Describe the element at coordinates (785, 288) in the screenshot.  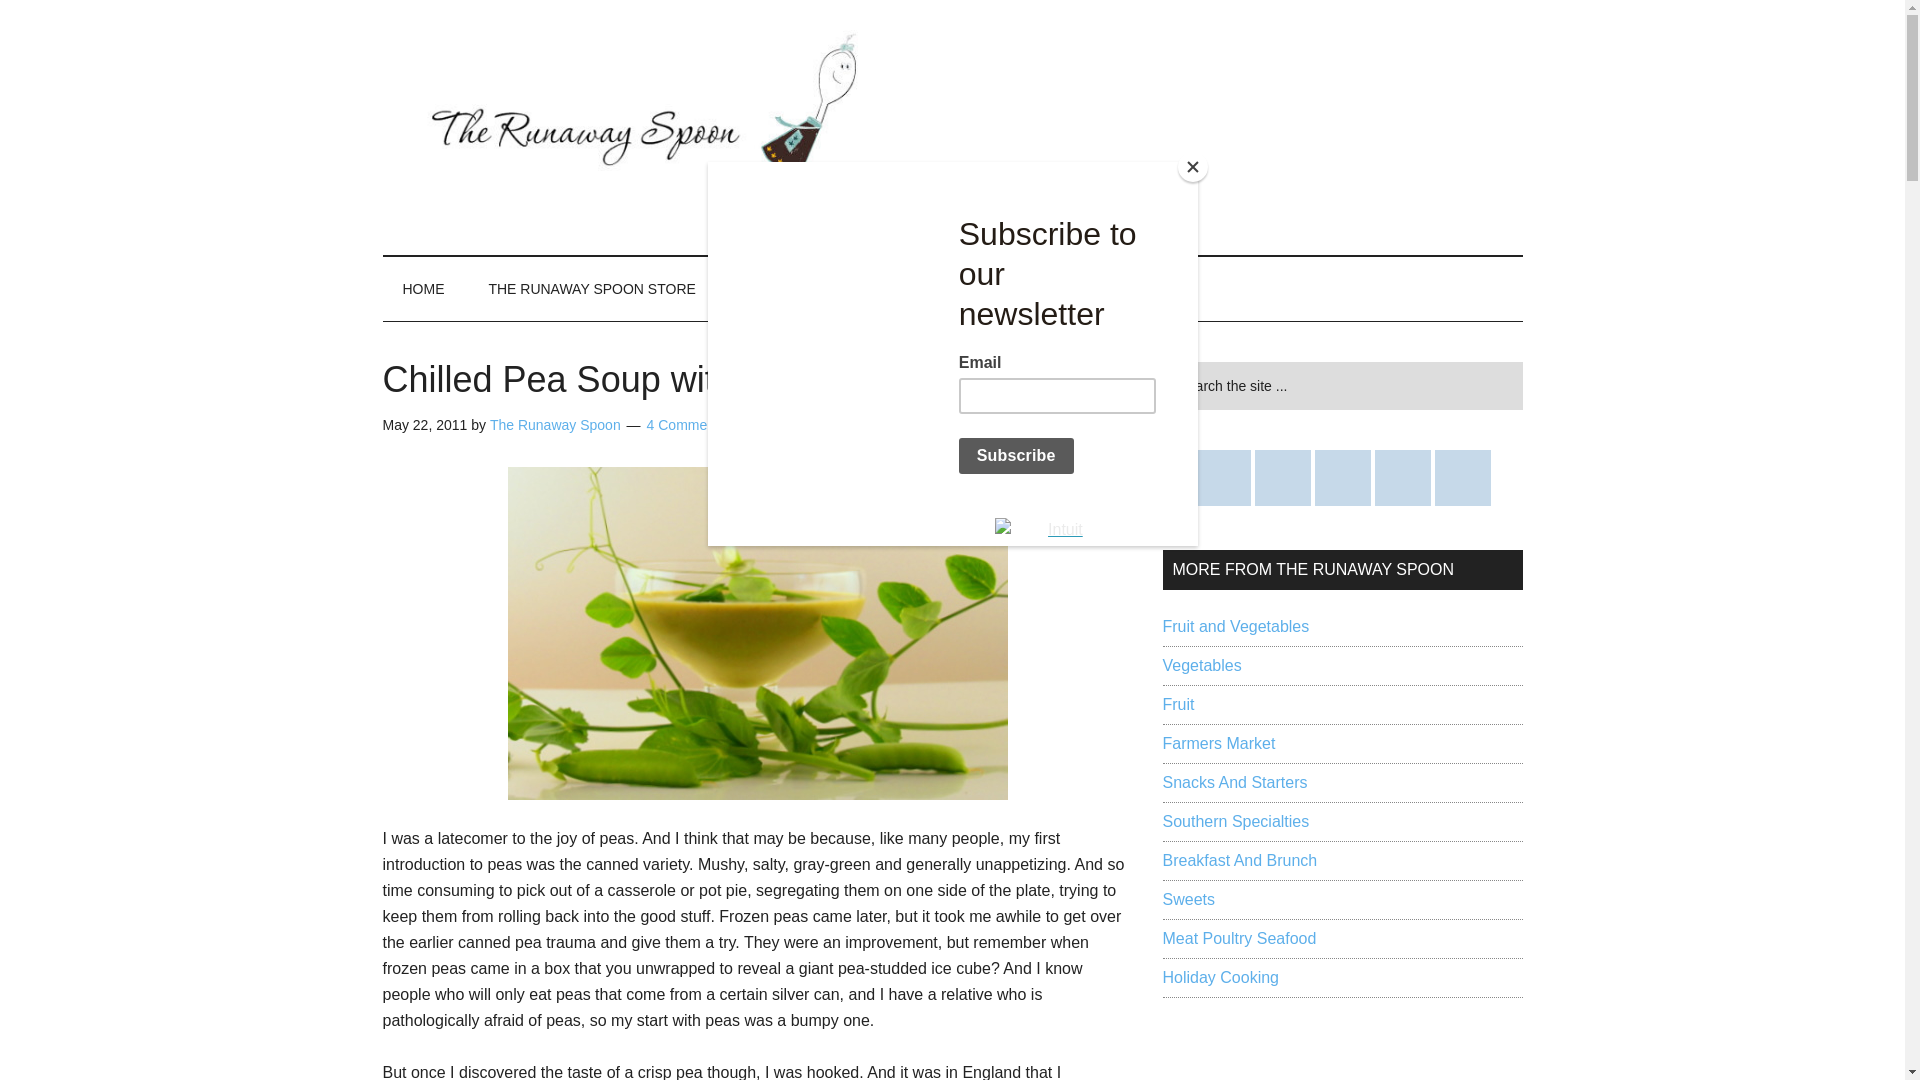
I see `CONTACT US` at that location.